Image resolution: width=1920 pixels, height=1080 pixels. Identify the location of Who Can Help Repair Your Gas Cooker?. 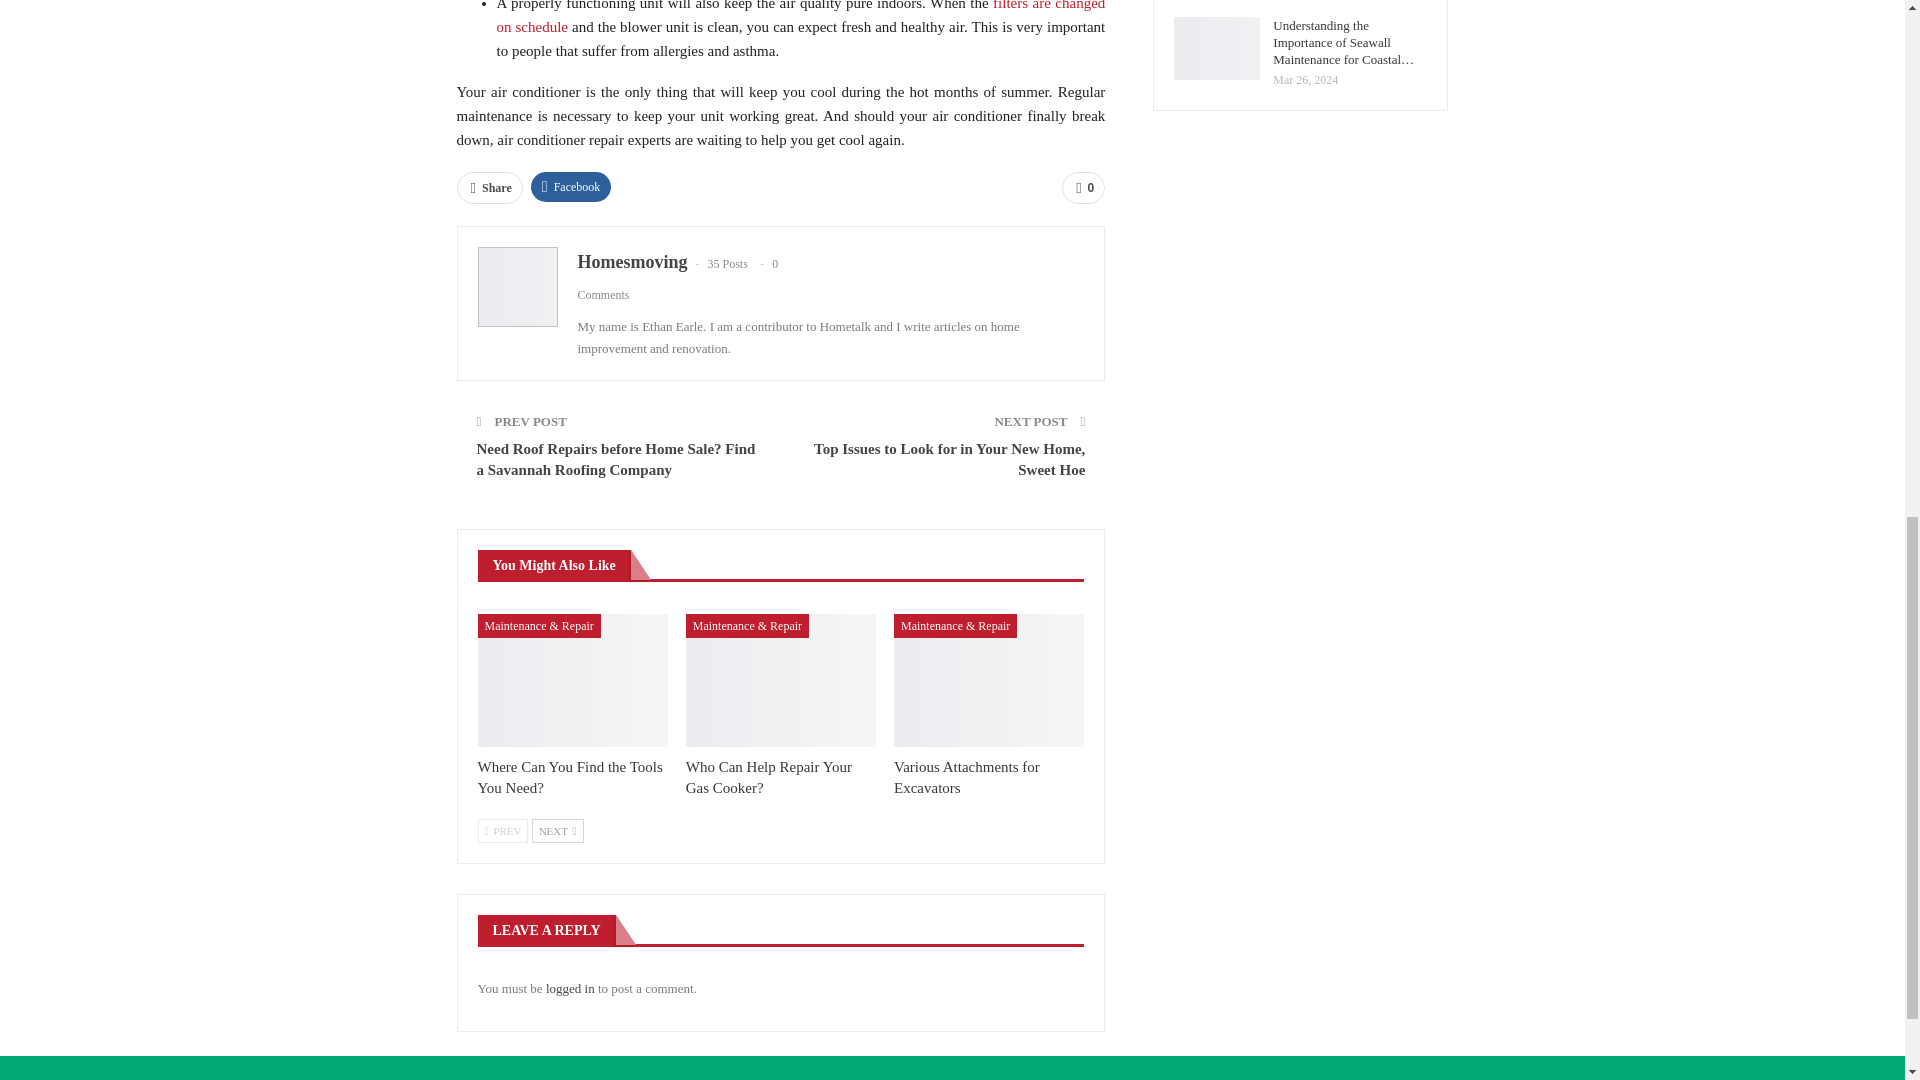
(768, 777).